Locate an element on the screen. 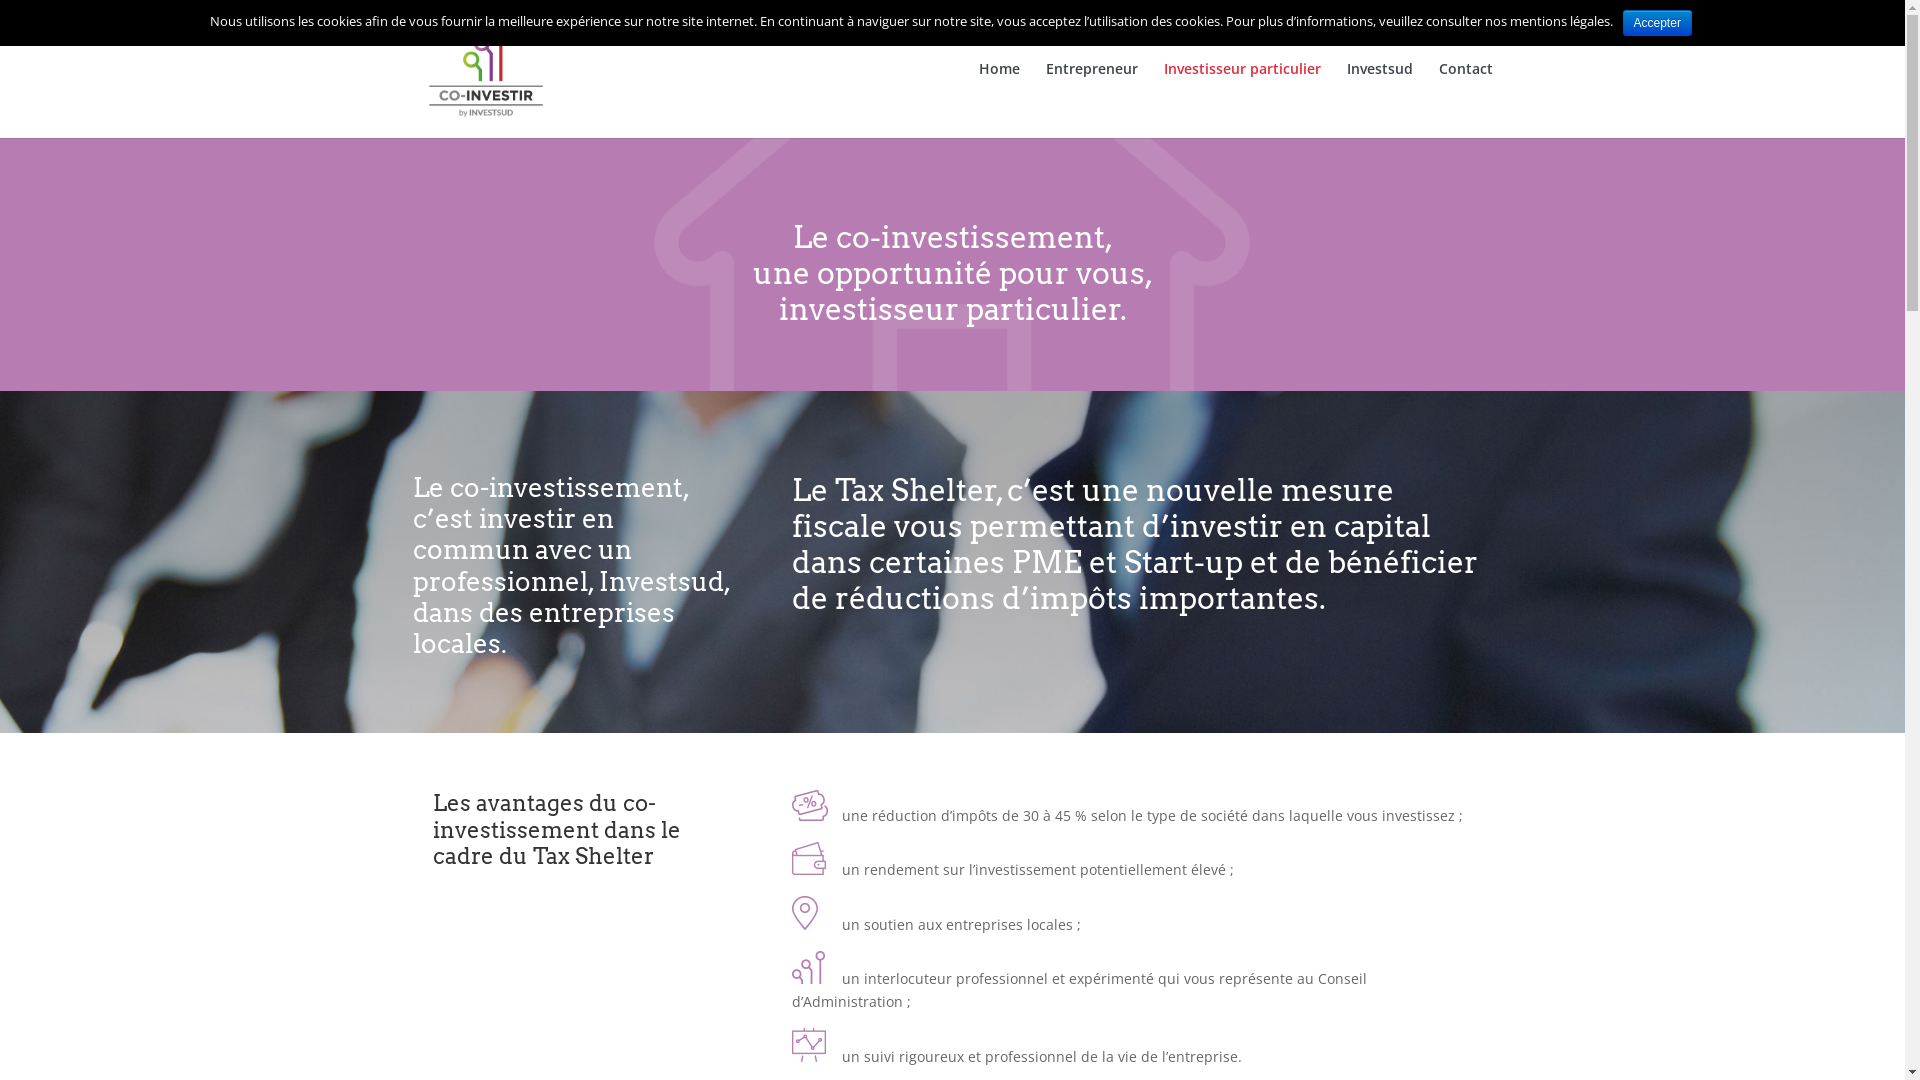 Image resolution: width=1920 pixels, height=1080 pixels. Home is located at coordinates (998, 100).